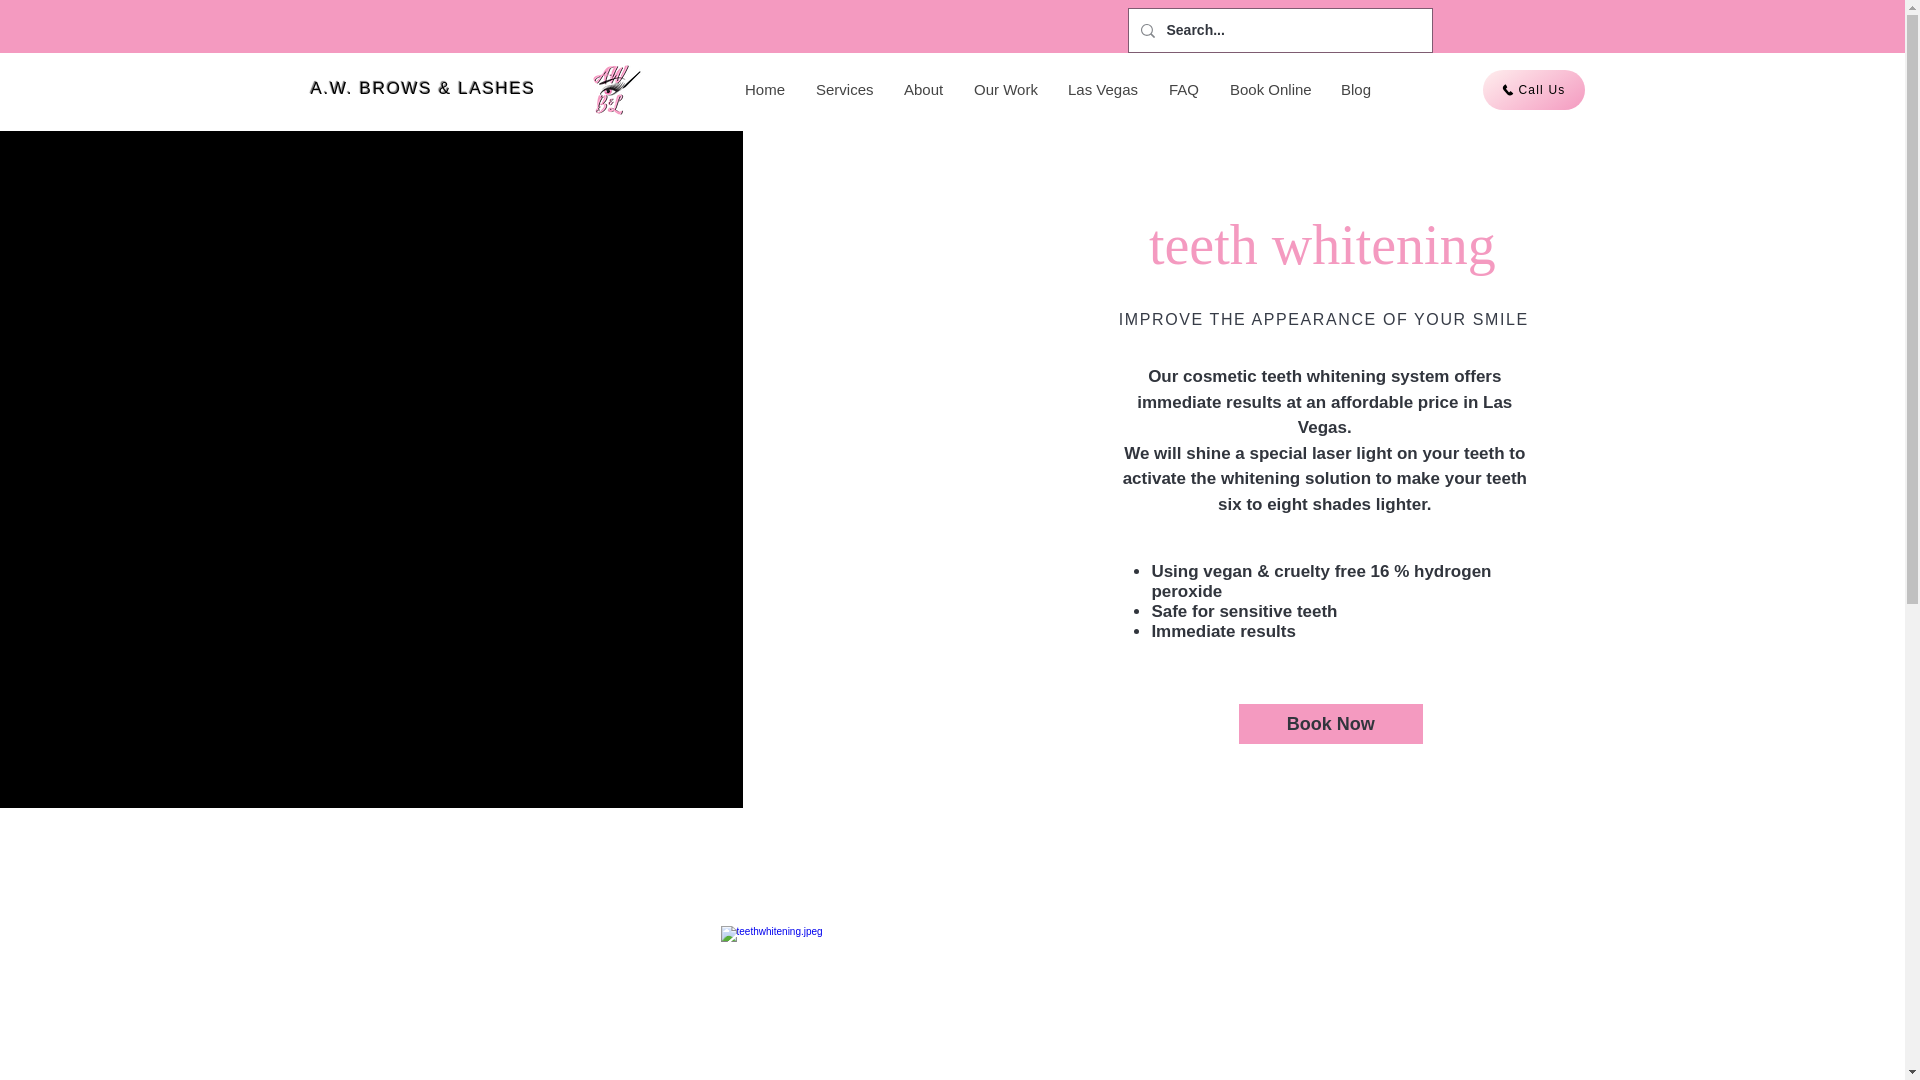  What do you see at coordinates (764, 90) in the screenshot?
I see `Home` at bounding box center [764, 90].